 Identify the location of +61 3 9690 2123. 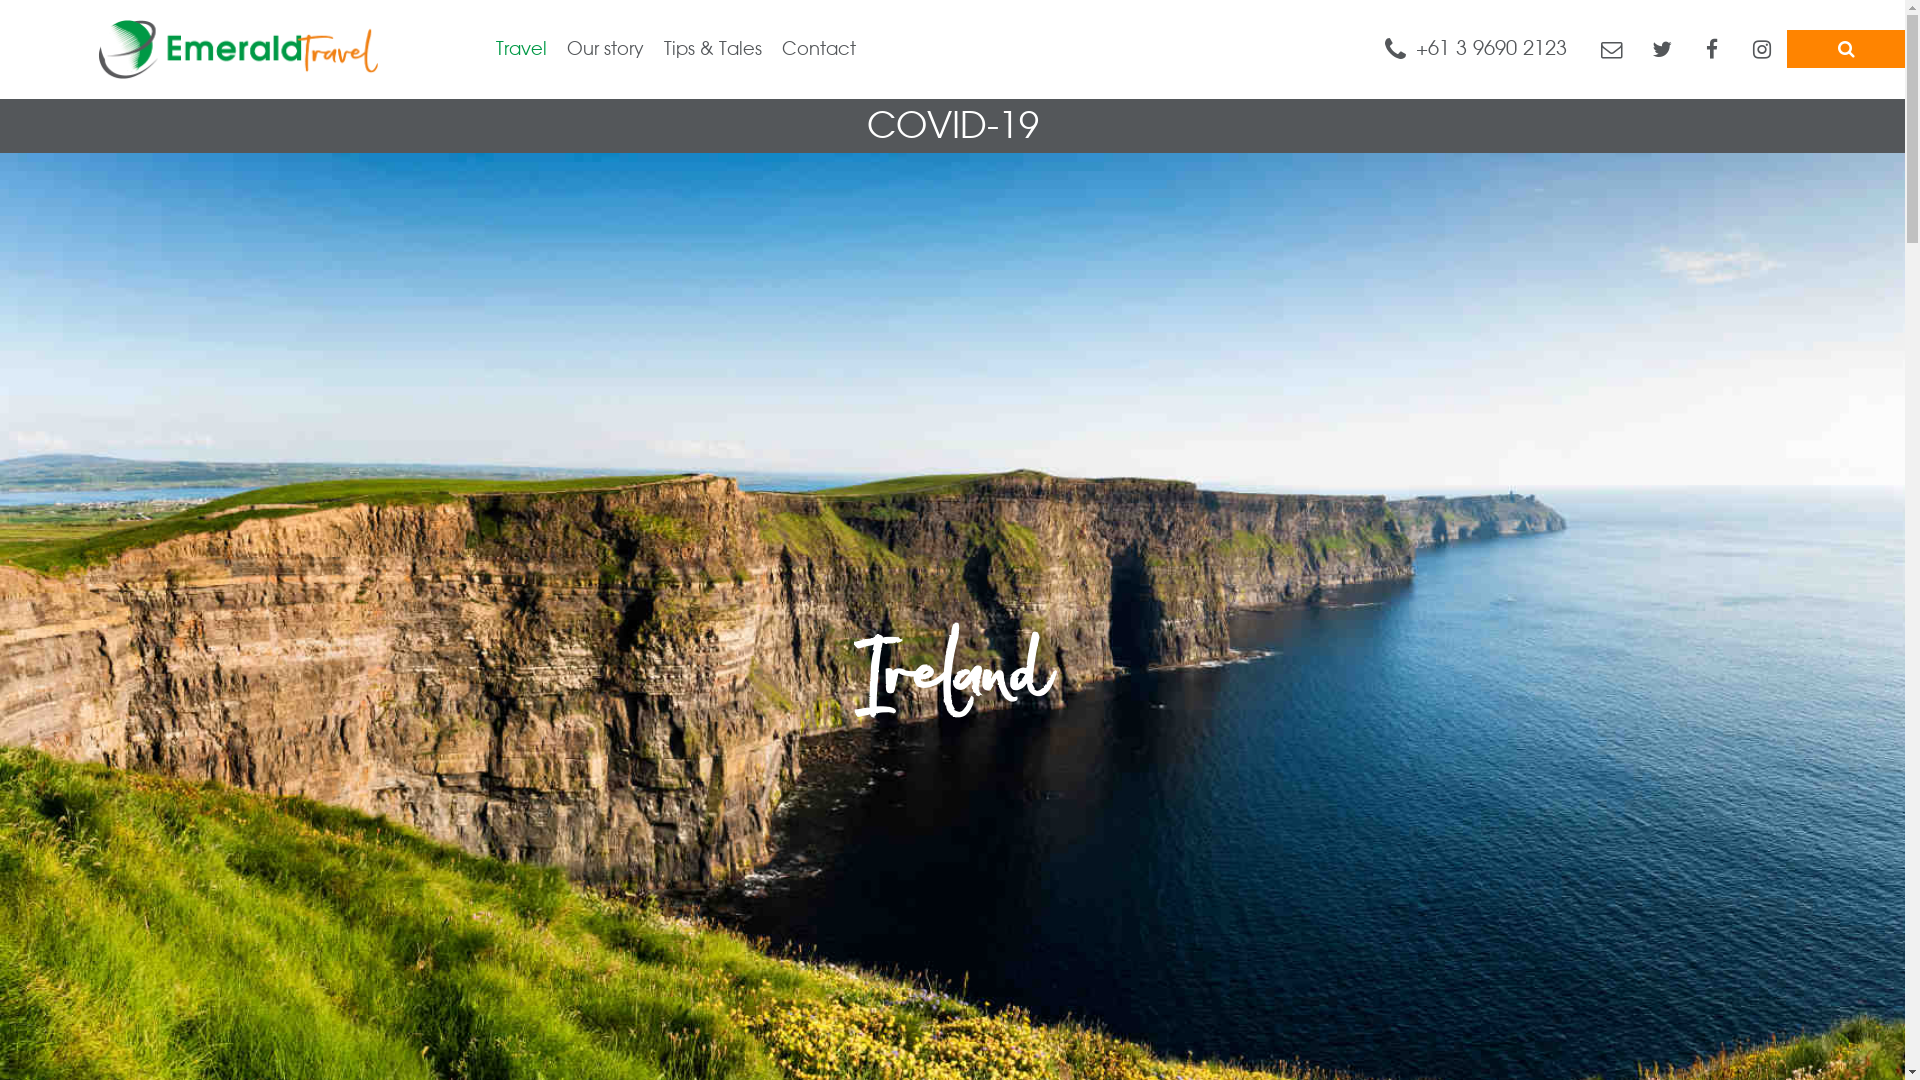
(1476, 48).